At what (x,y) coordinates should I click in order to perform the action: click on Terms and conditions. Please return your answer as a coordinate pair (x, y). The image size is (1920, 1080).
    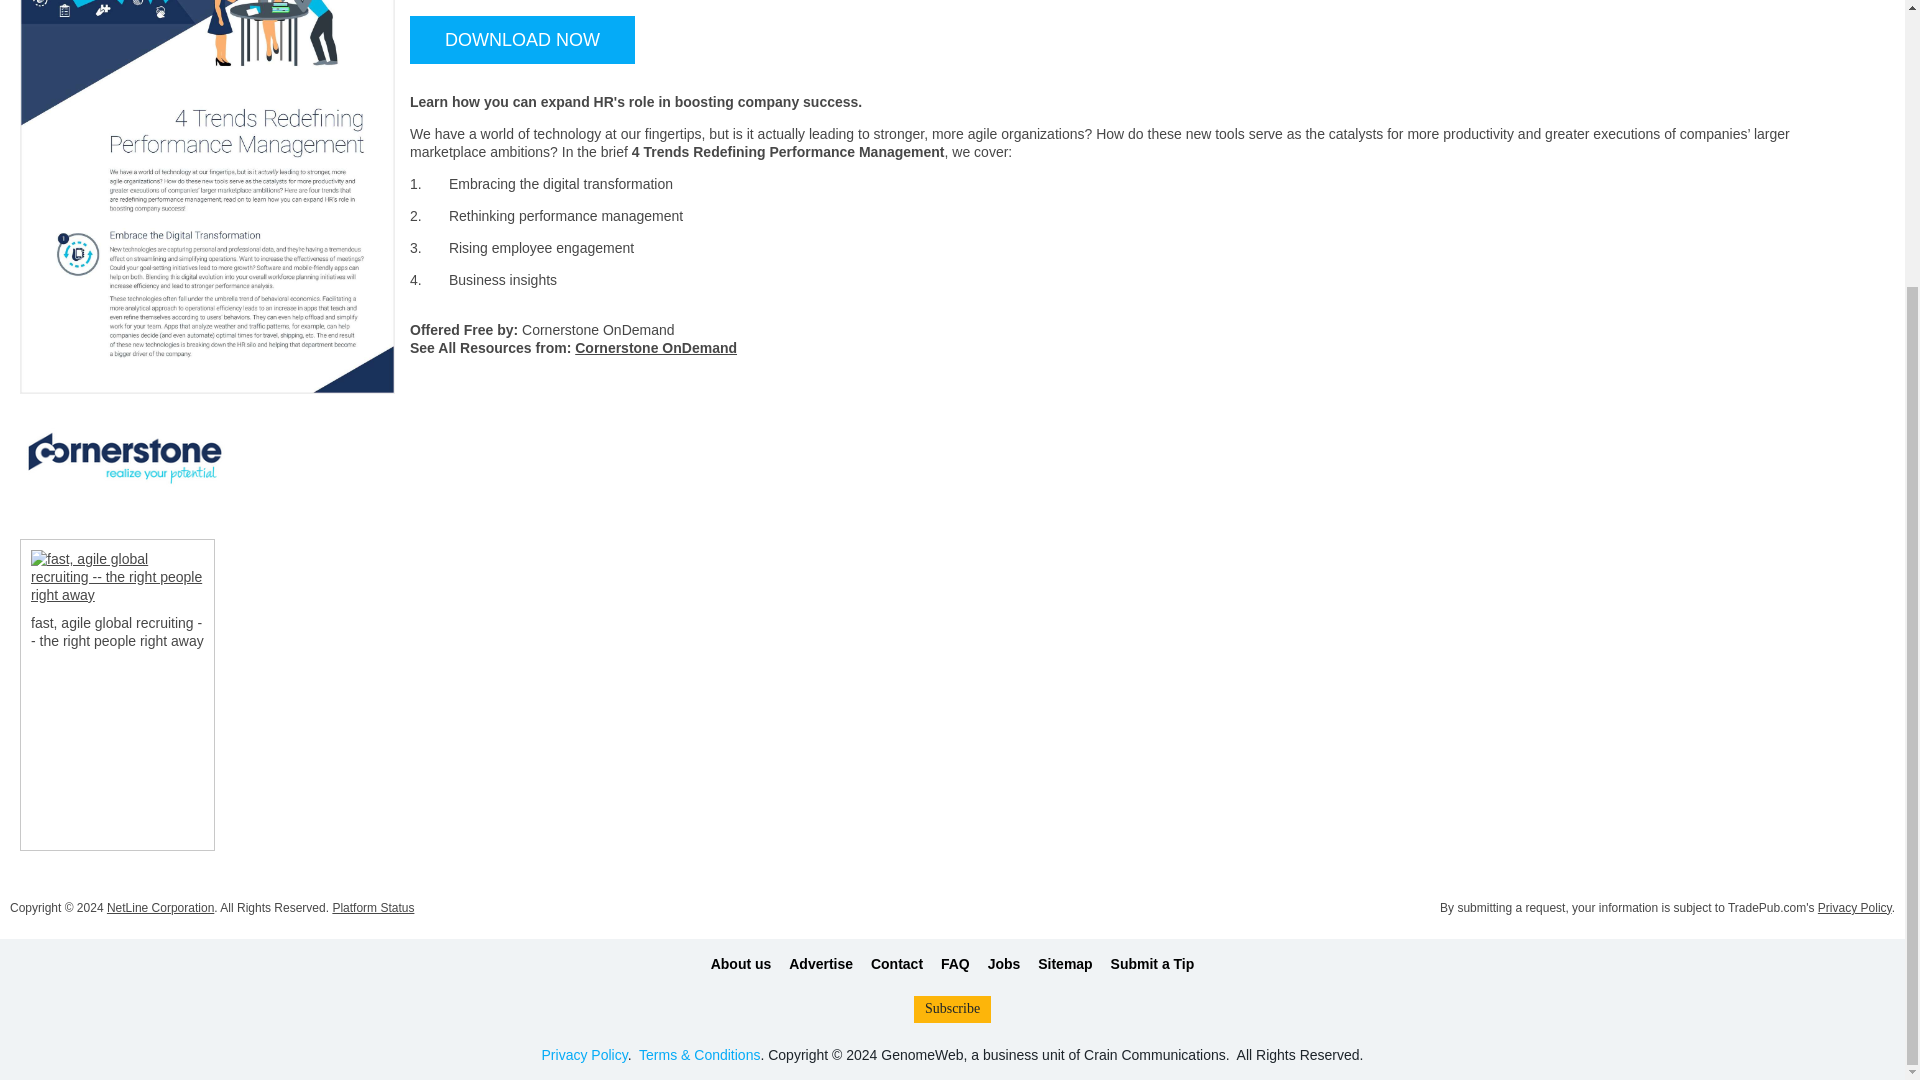
    Looking at the image, I should click on (700, 1054).